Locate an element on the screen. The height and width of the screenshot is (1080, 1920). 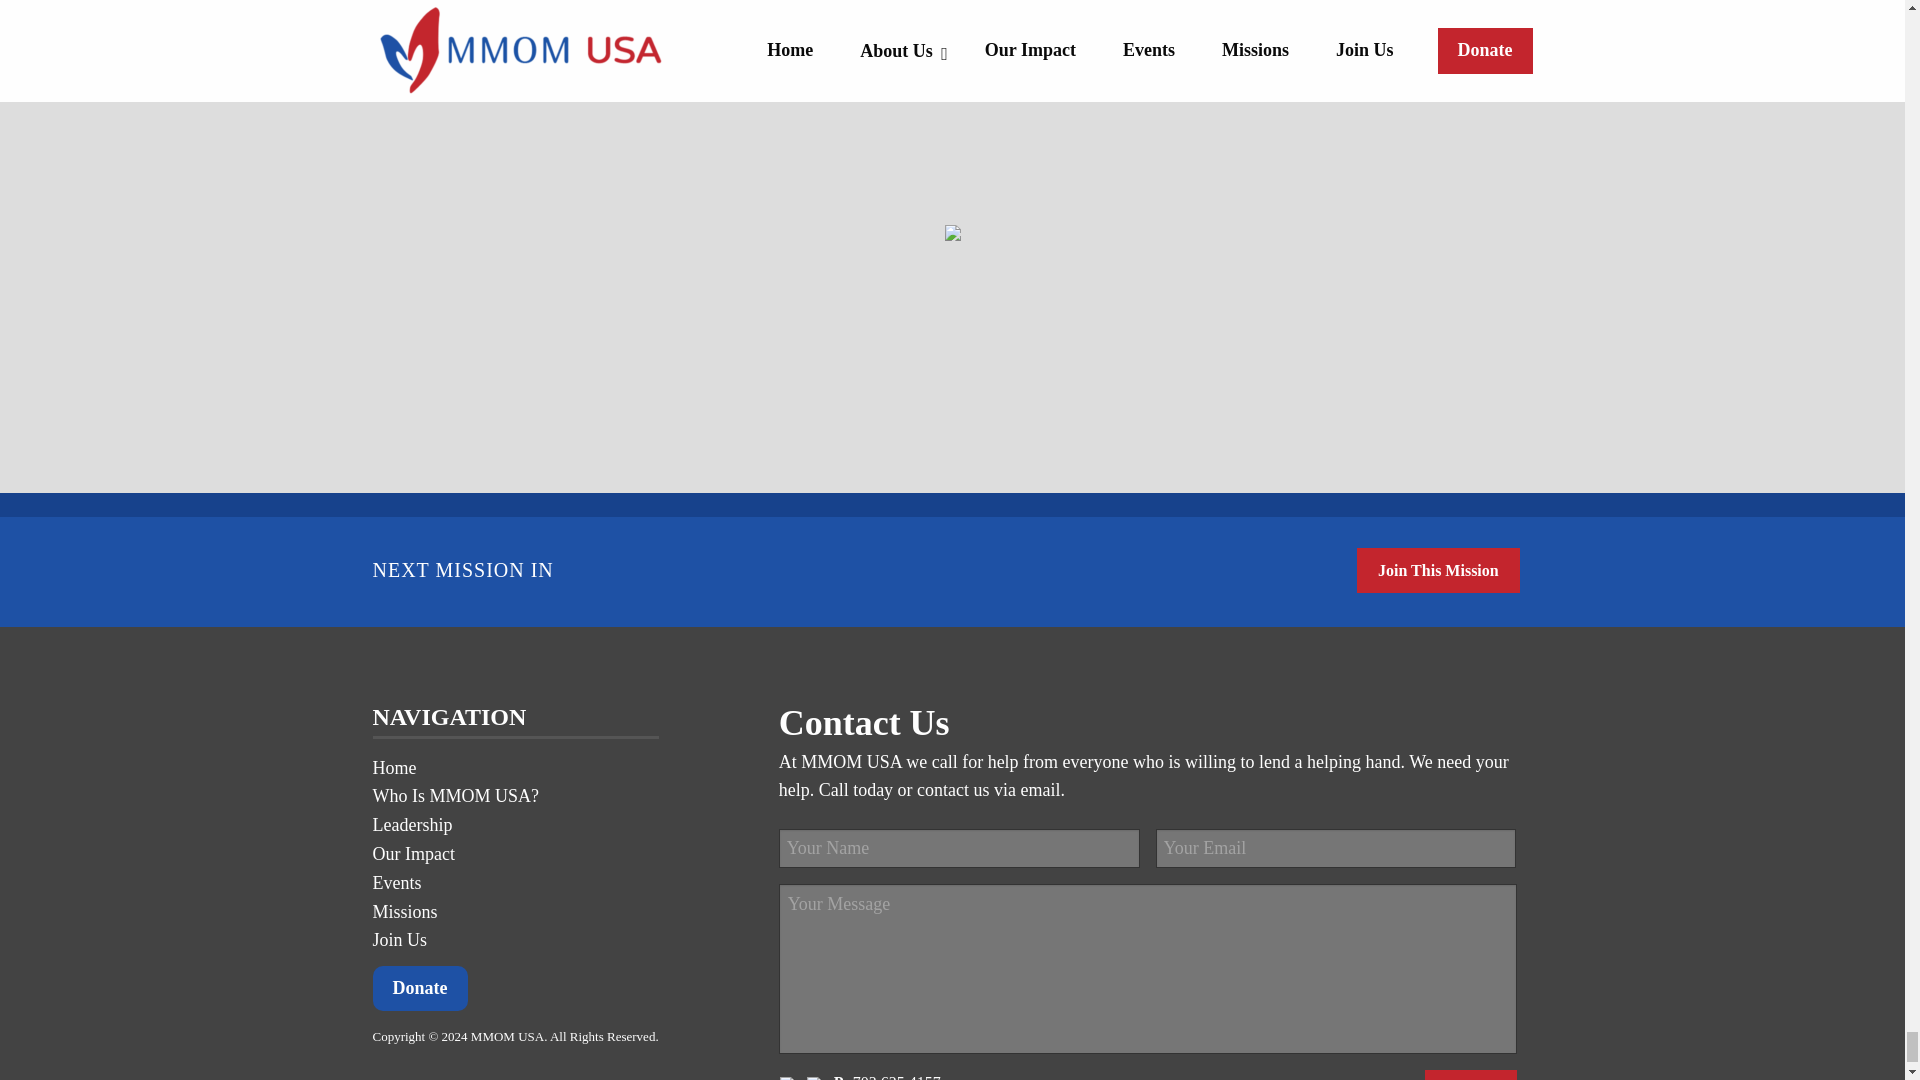
Our Impact is located at coordinates (412, 854).